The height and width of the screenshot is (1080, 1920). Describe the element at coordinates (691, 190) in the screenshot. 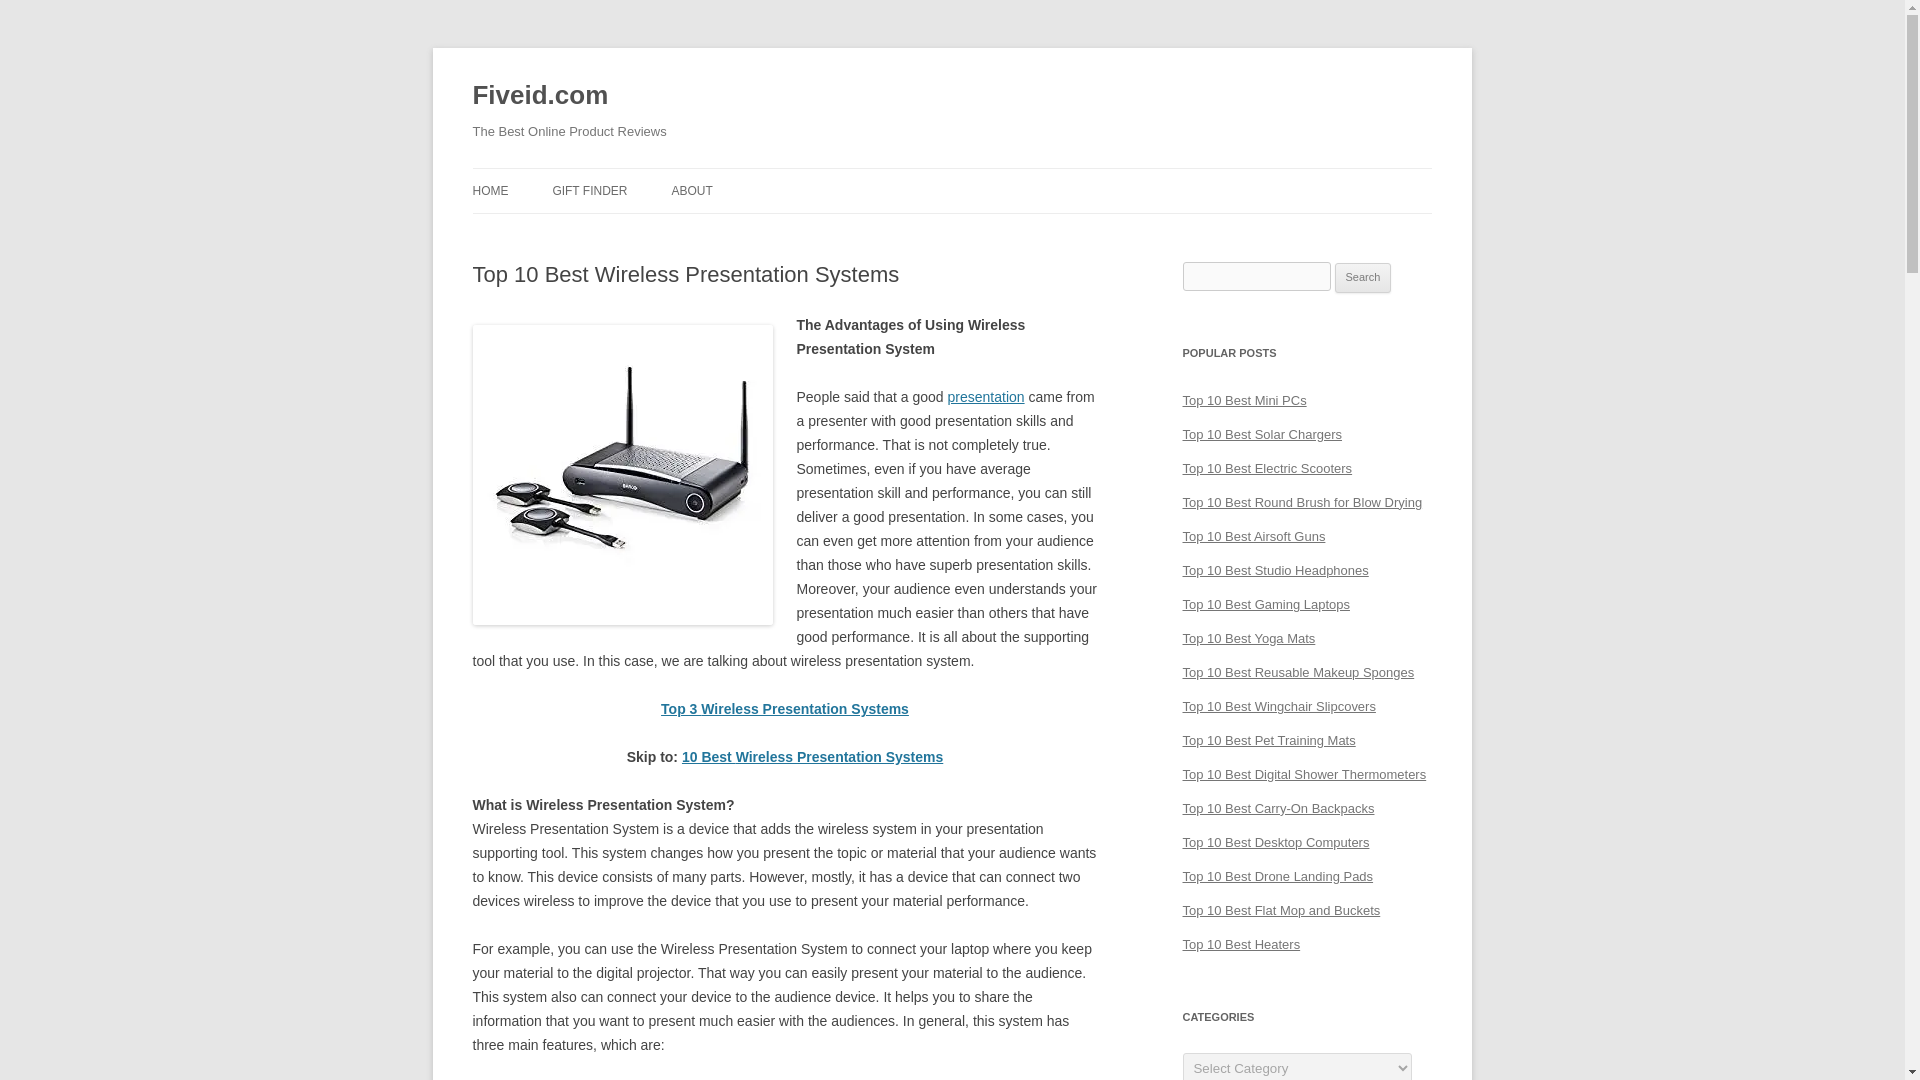

I see `ABOUT` at that location.